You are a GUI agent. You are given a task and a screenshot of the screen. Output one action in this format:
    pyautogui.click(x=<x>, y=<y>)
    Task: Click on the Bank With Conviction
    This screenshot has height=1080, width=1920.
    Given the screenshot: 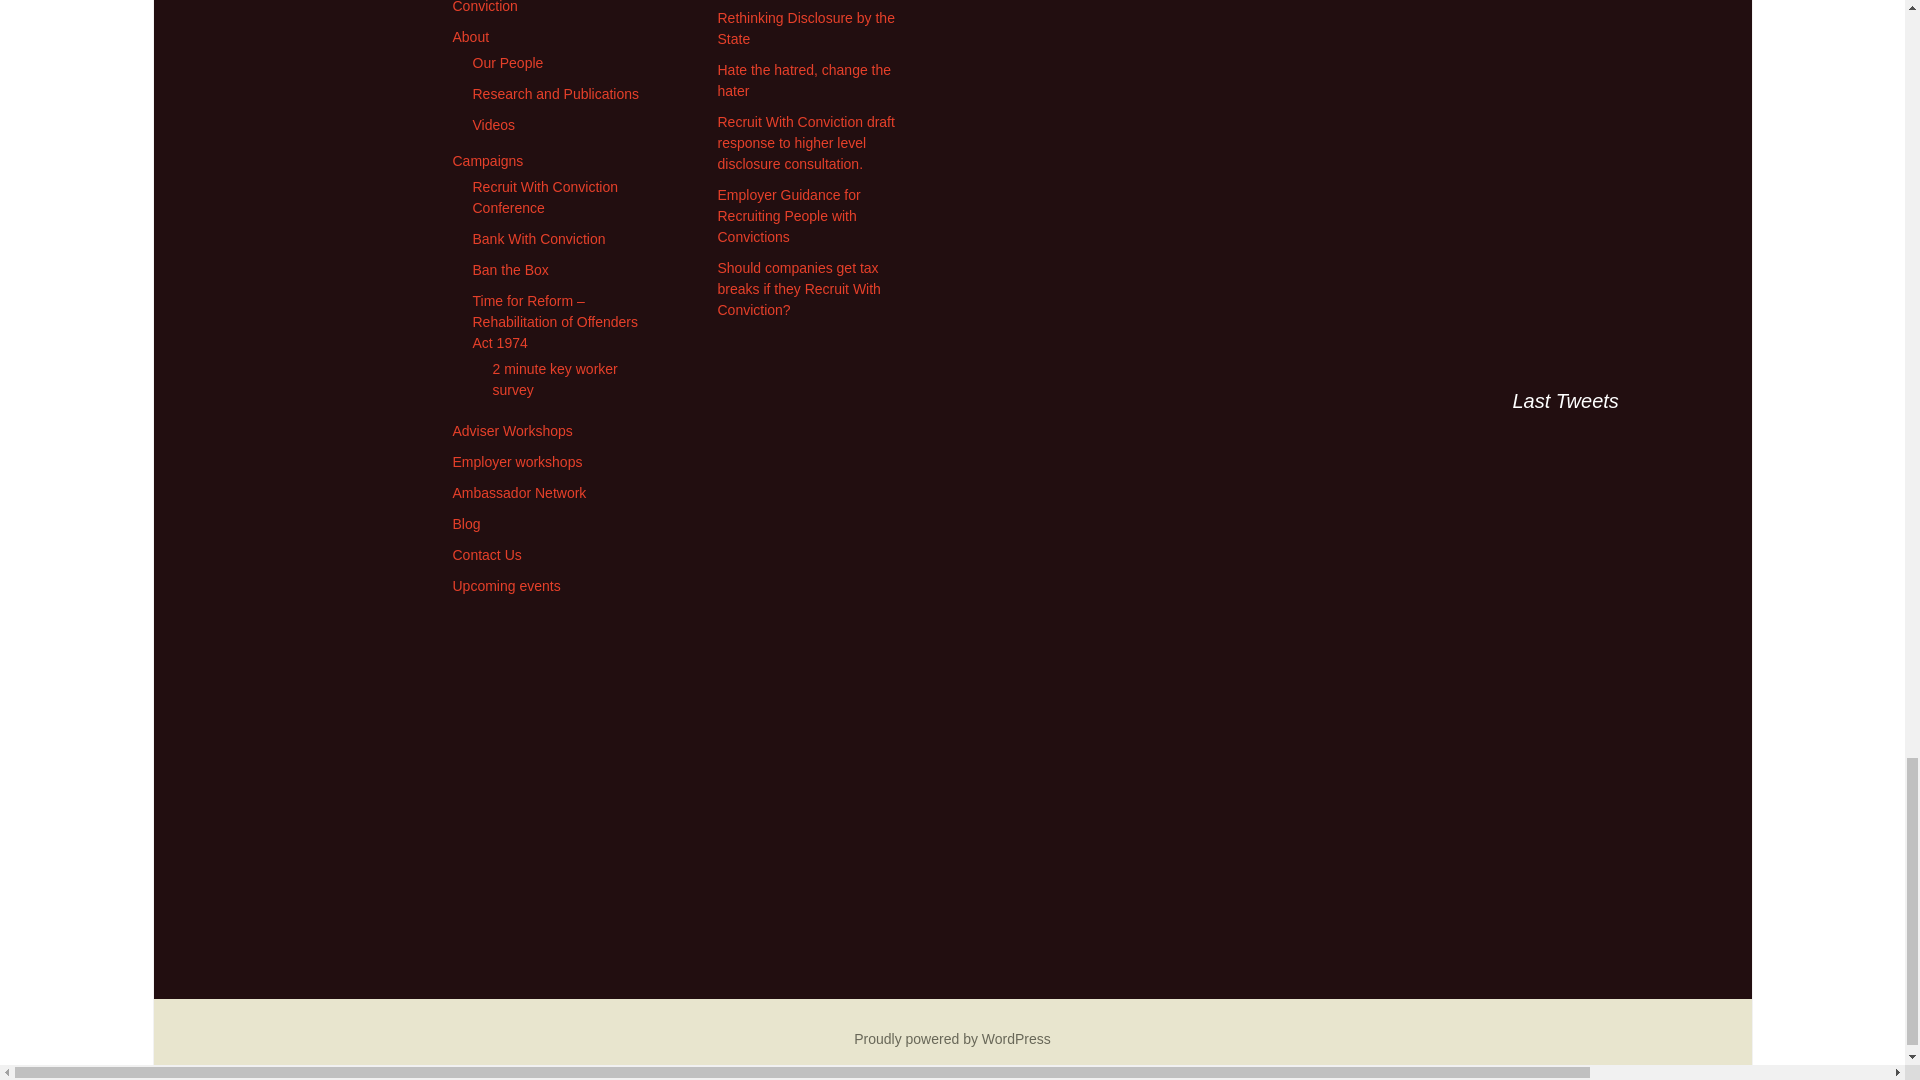 What is the action you would take?
    pyautogui.click(x=538, y=239)
    